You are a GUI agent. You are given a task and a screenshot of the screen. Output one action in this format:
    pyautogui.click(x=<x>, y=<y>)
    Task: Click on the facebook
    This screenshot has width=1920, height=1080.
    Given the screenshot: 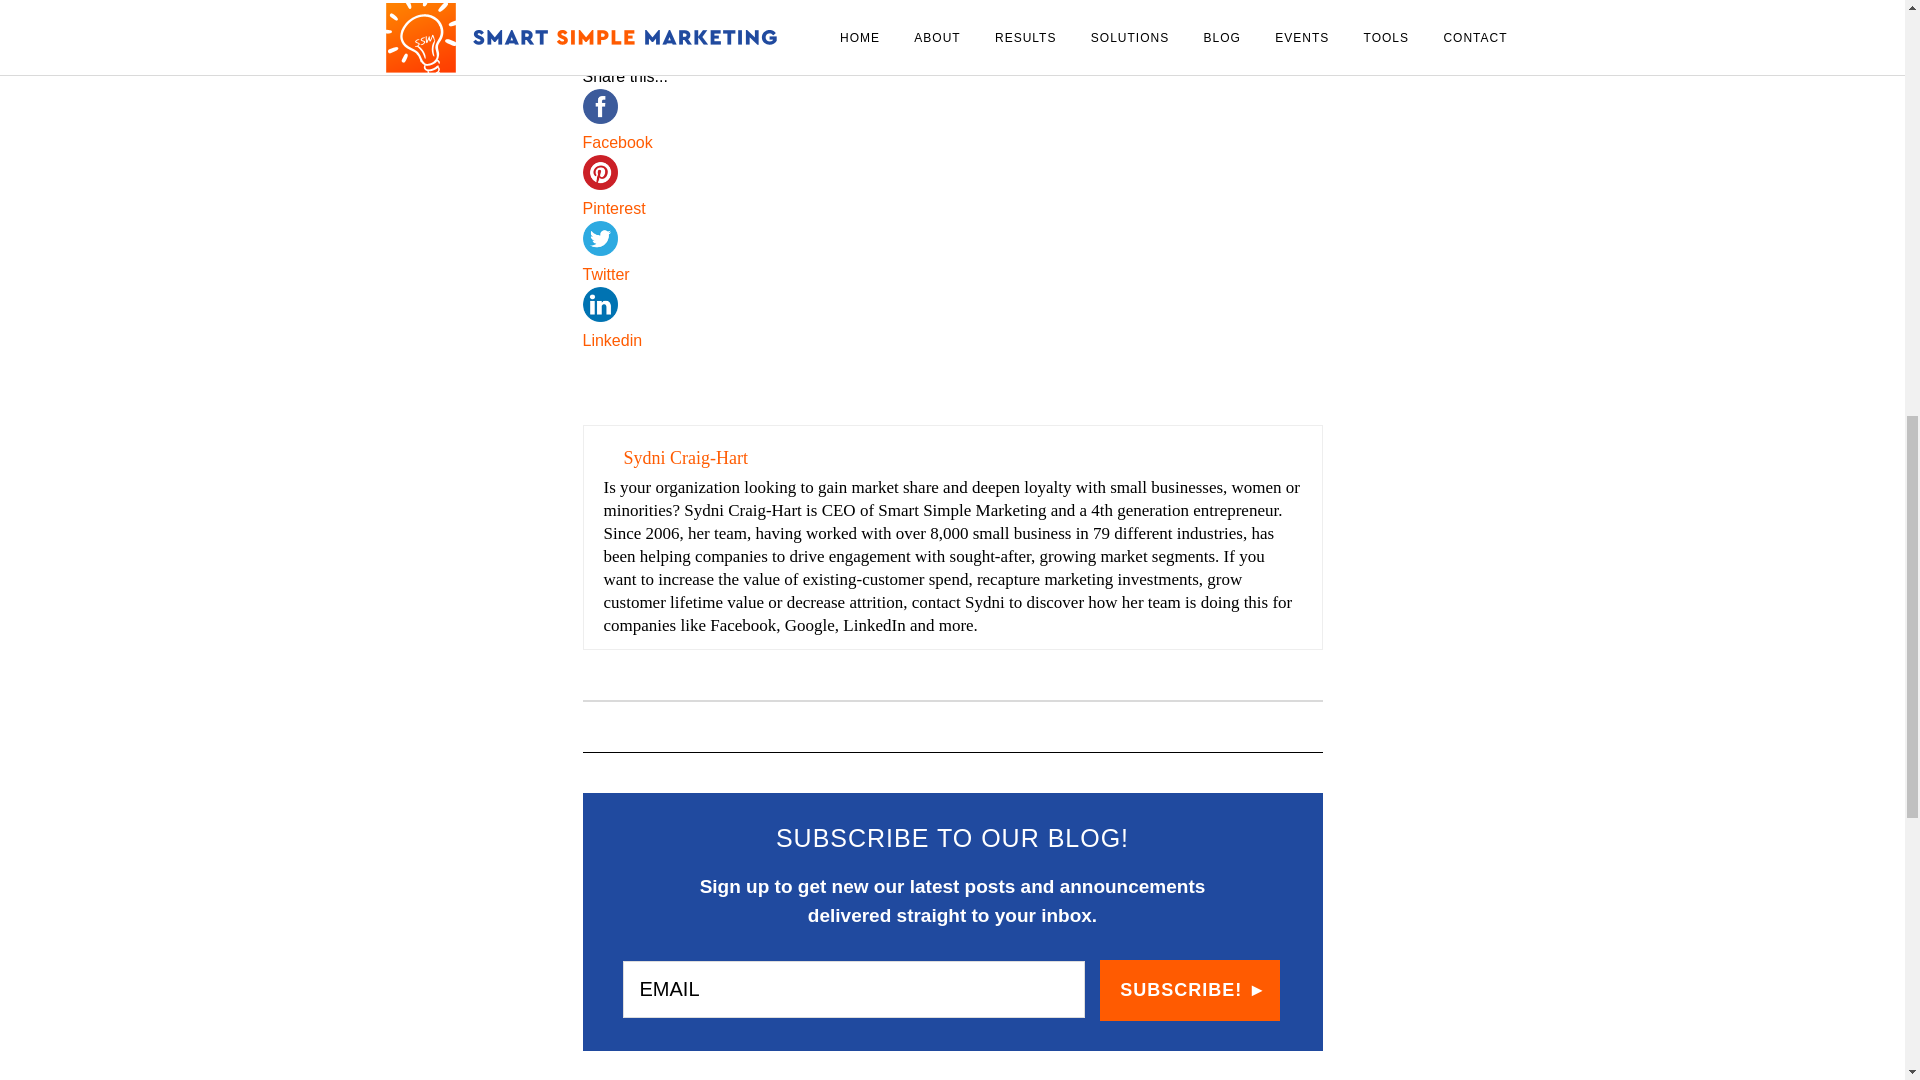 What is the action you would take?
    pyautogui.click(x=598, y=106)
    